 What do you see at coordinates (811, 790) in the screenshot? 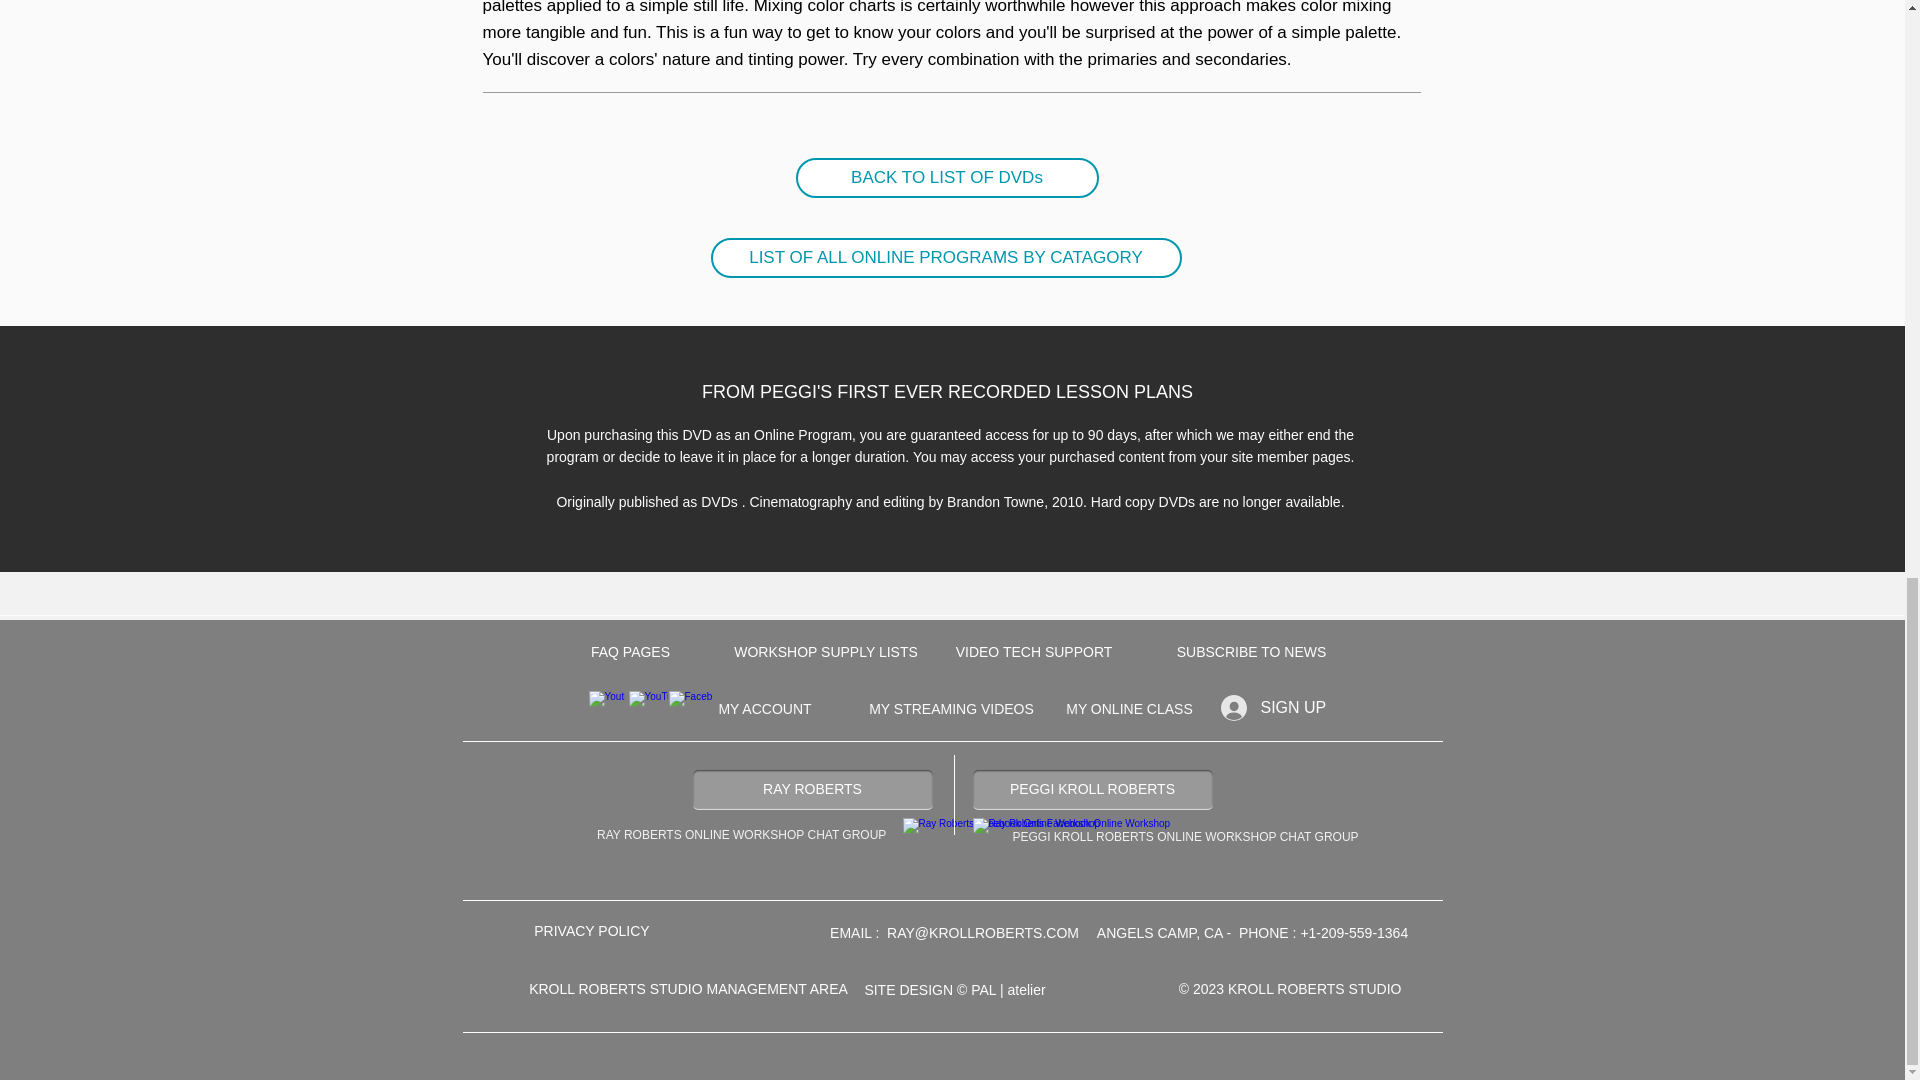
I see `RAY ROBERTS` at bounding box center [811, 790].